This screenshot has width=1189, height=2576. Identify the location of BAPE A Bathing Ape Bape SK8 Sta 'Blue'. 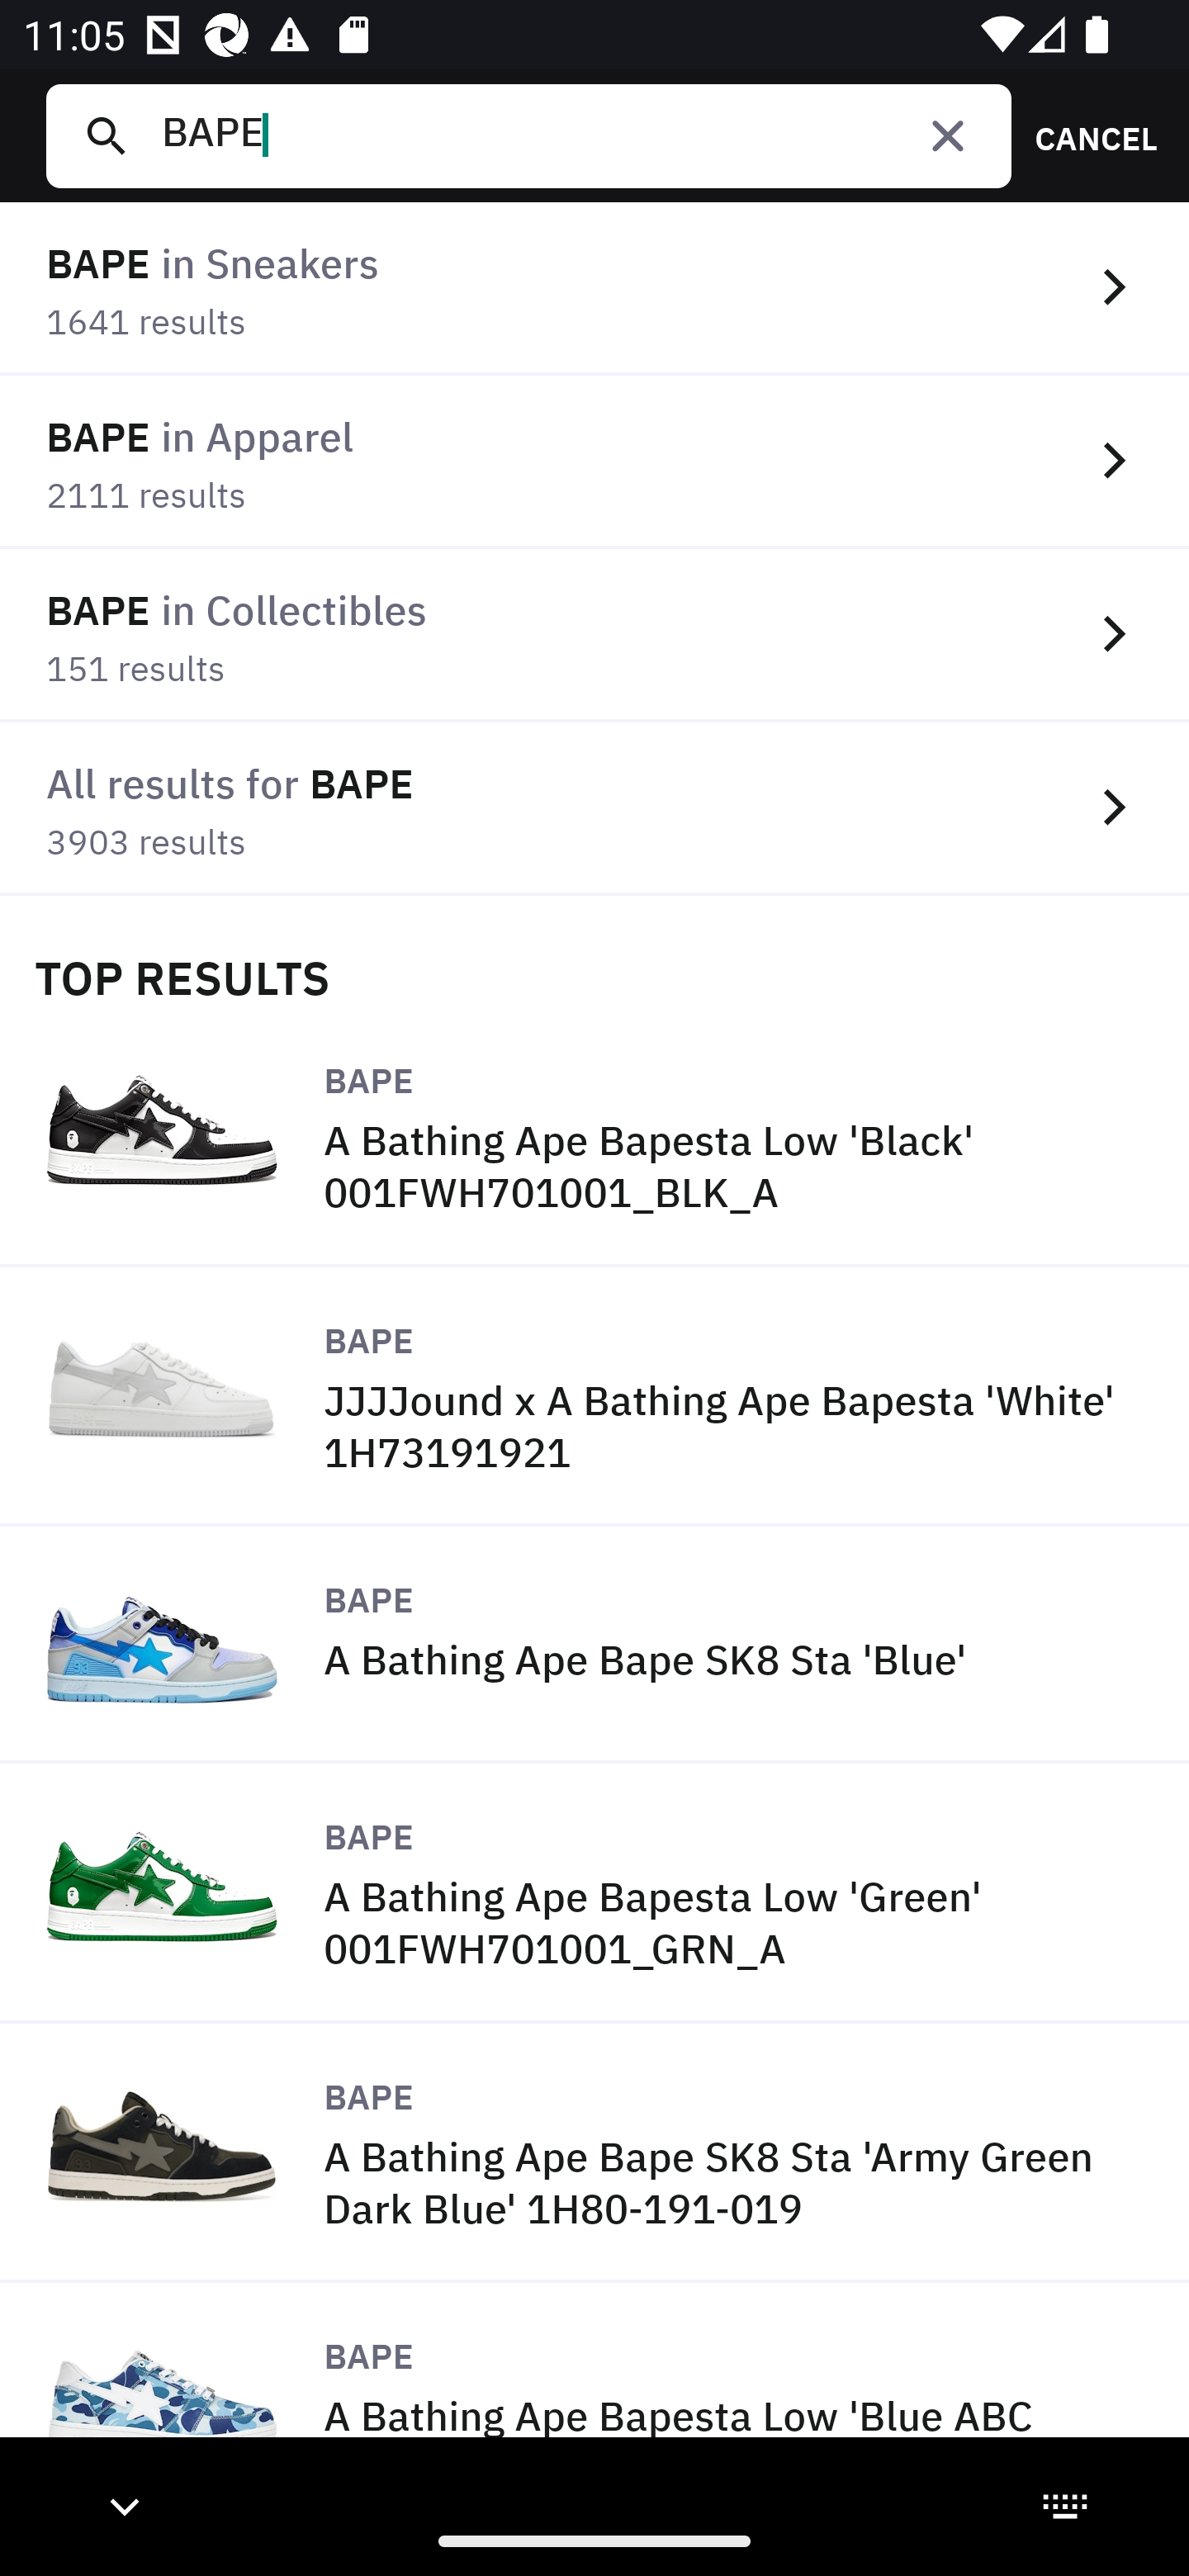
(594, 1646).